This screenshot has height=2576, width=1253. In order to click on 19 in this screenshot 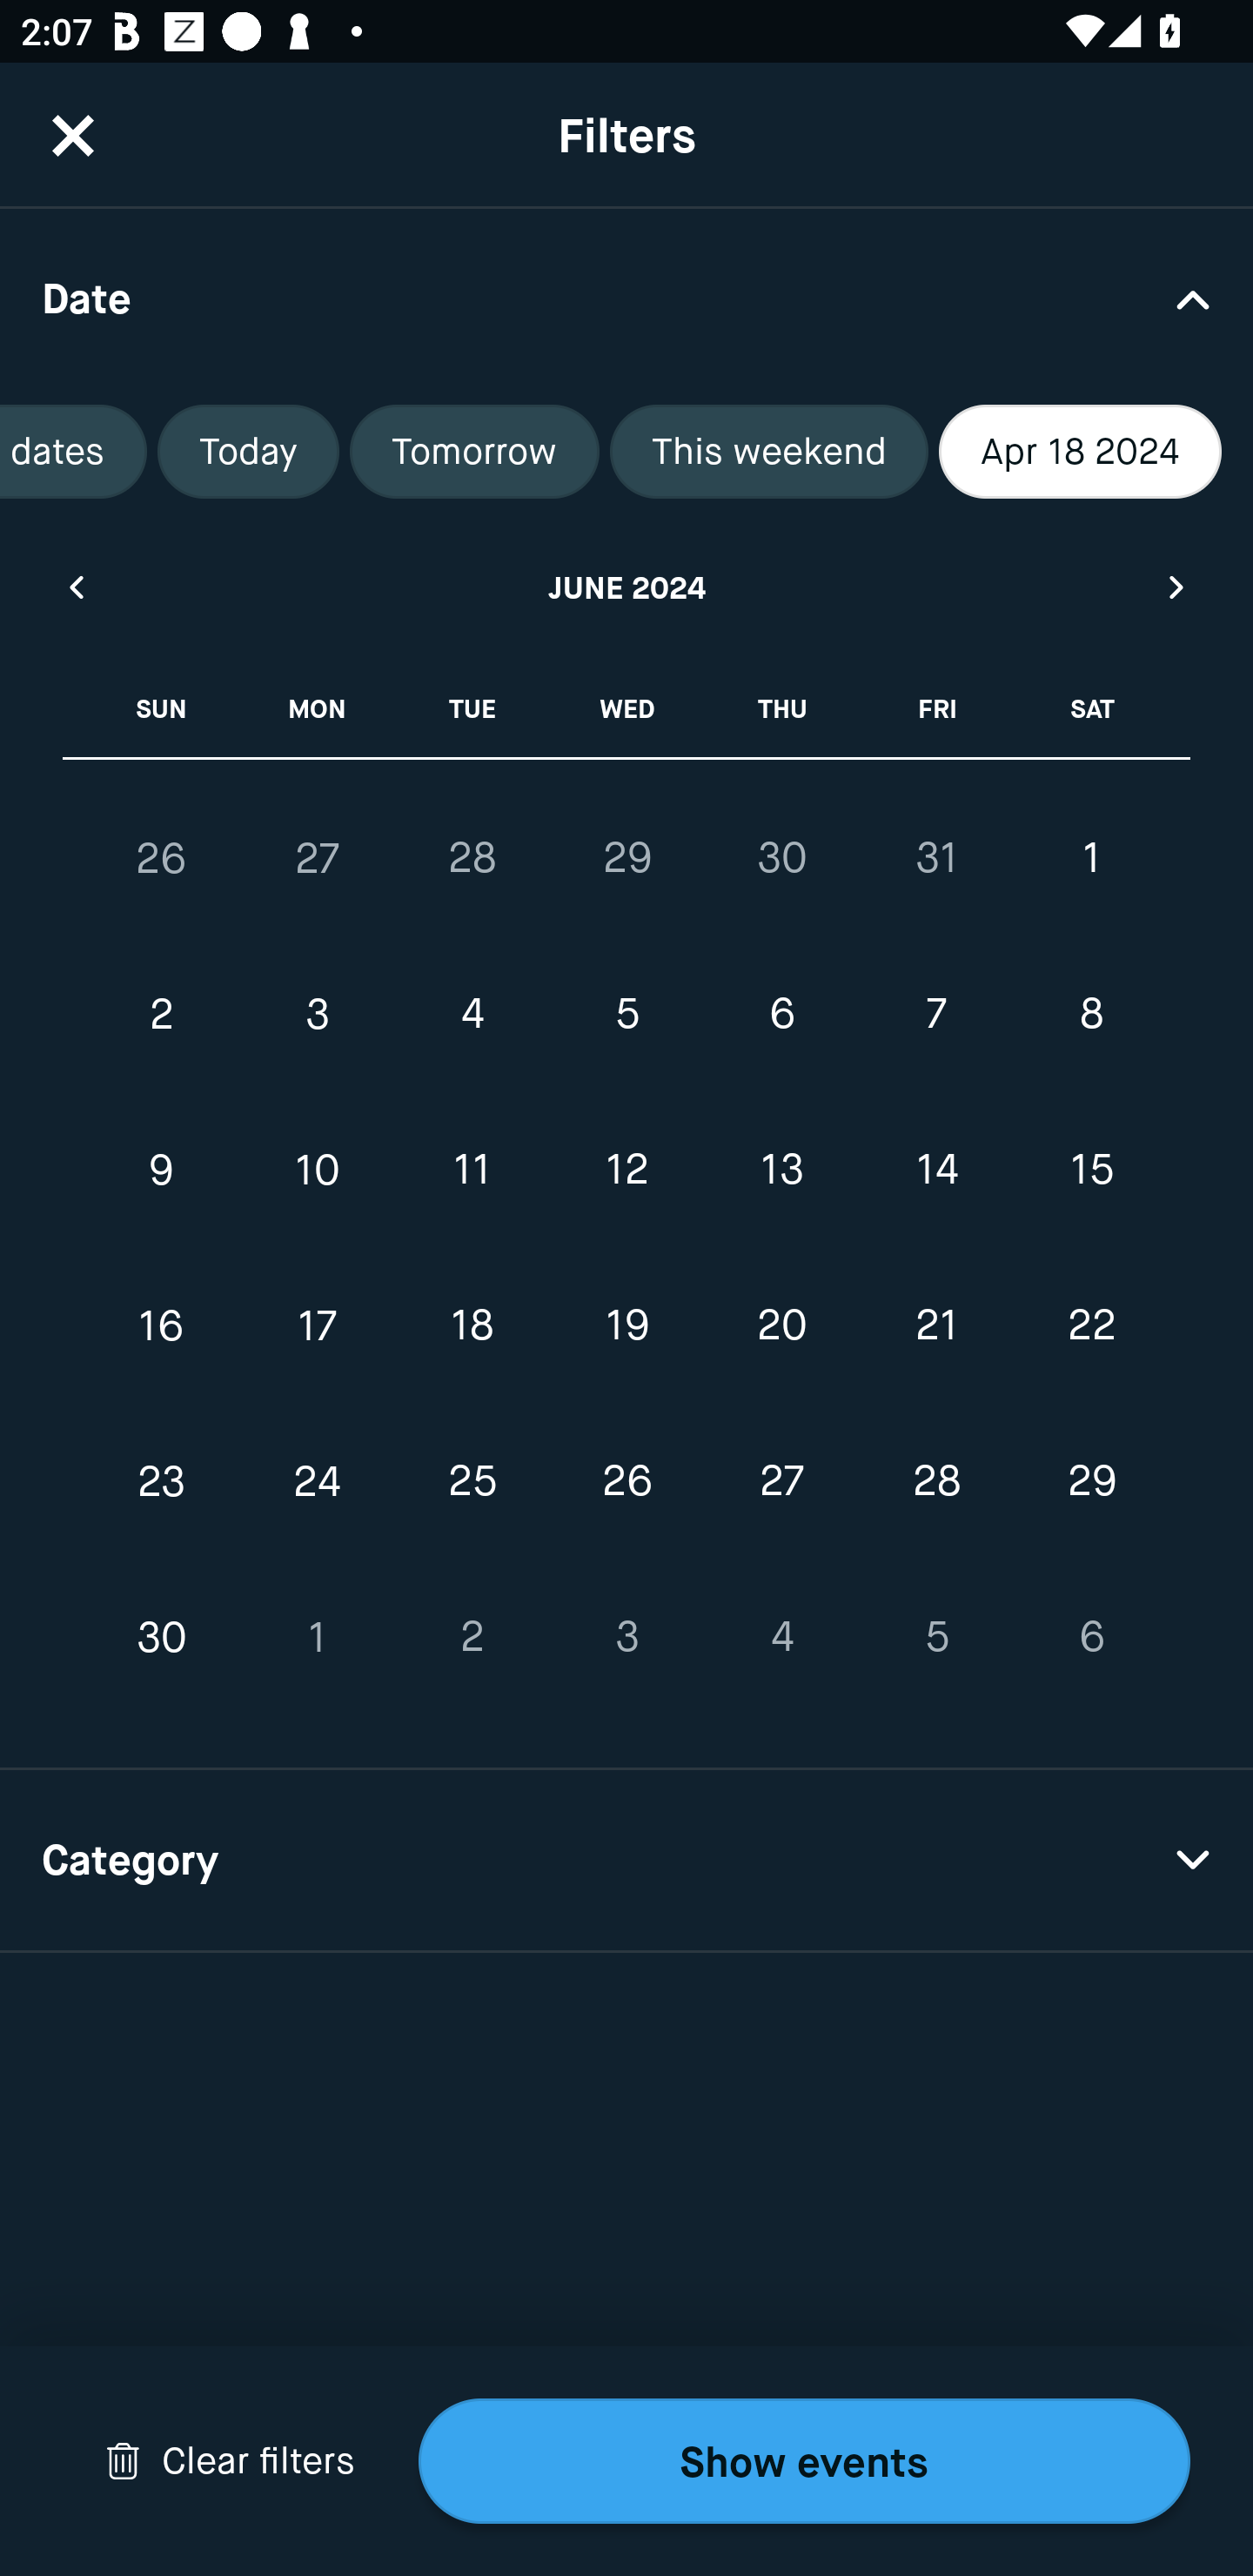, I will do `click(626, 1325)`.